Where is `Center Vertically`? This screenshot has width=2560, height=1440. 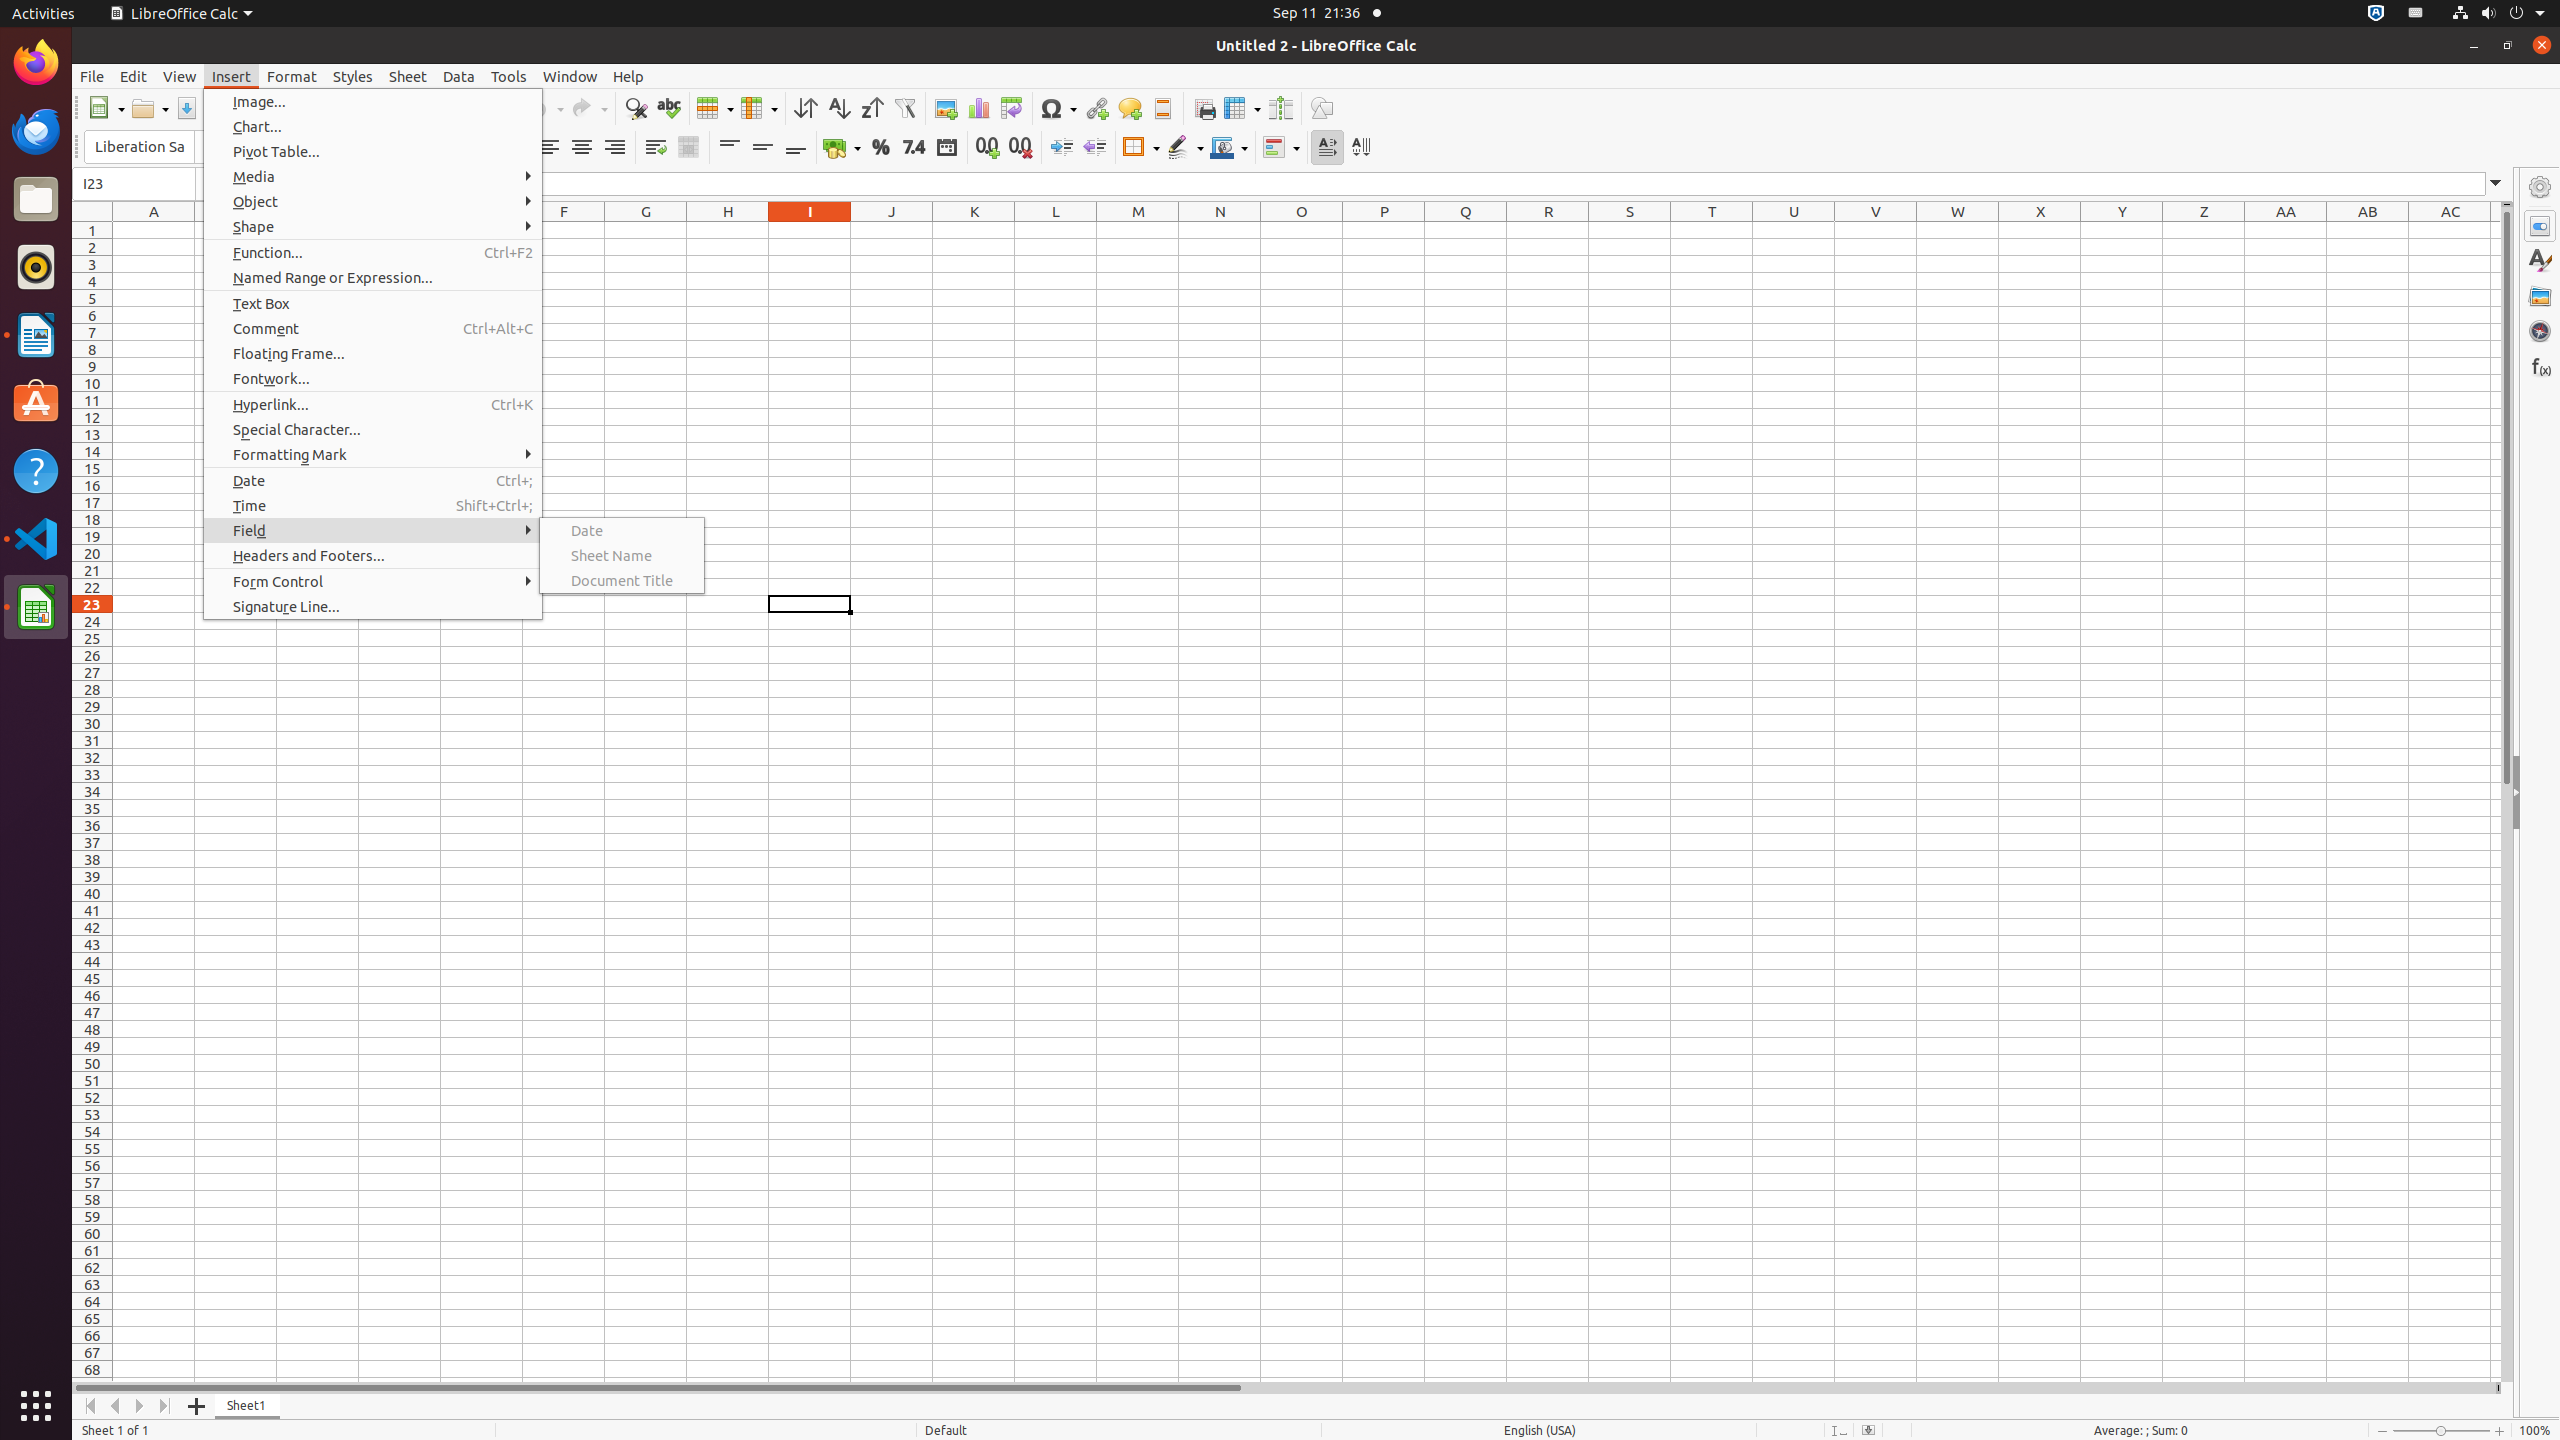 Center Vertically is located at coordinates (762, 148).